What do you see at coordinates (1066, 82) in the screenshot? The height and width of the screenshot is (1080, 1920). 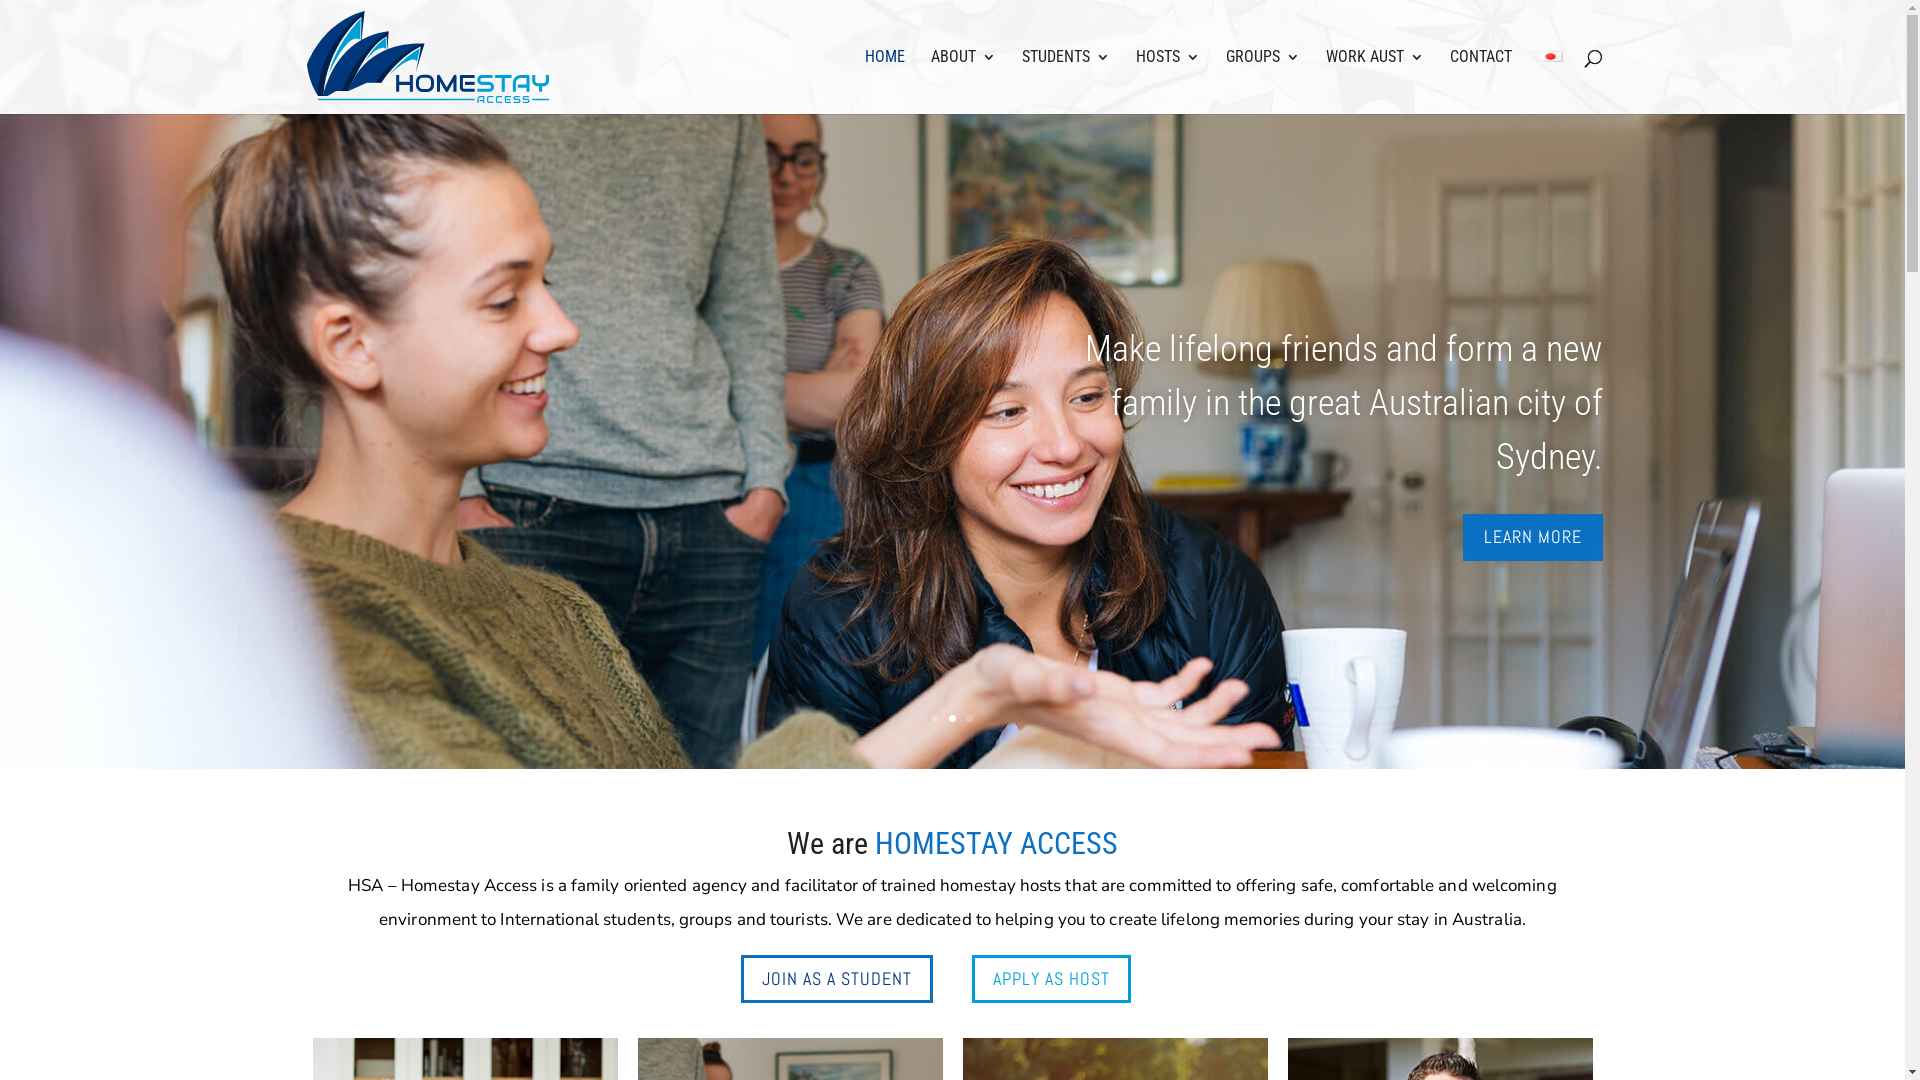 I see `STUDENTS` at bounding box center [1066, 82].